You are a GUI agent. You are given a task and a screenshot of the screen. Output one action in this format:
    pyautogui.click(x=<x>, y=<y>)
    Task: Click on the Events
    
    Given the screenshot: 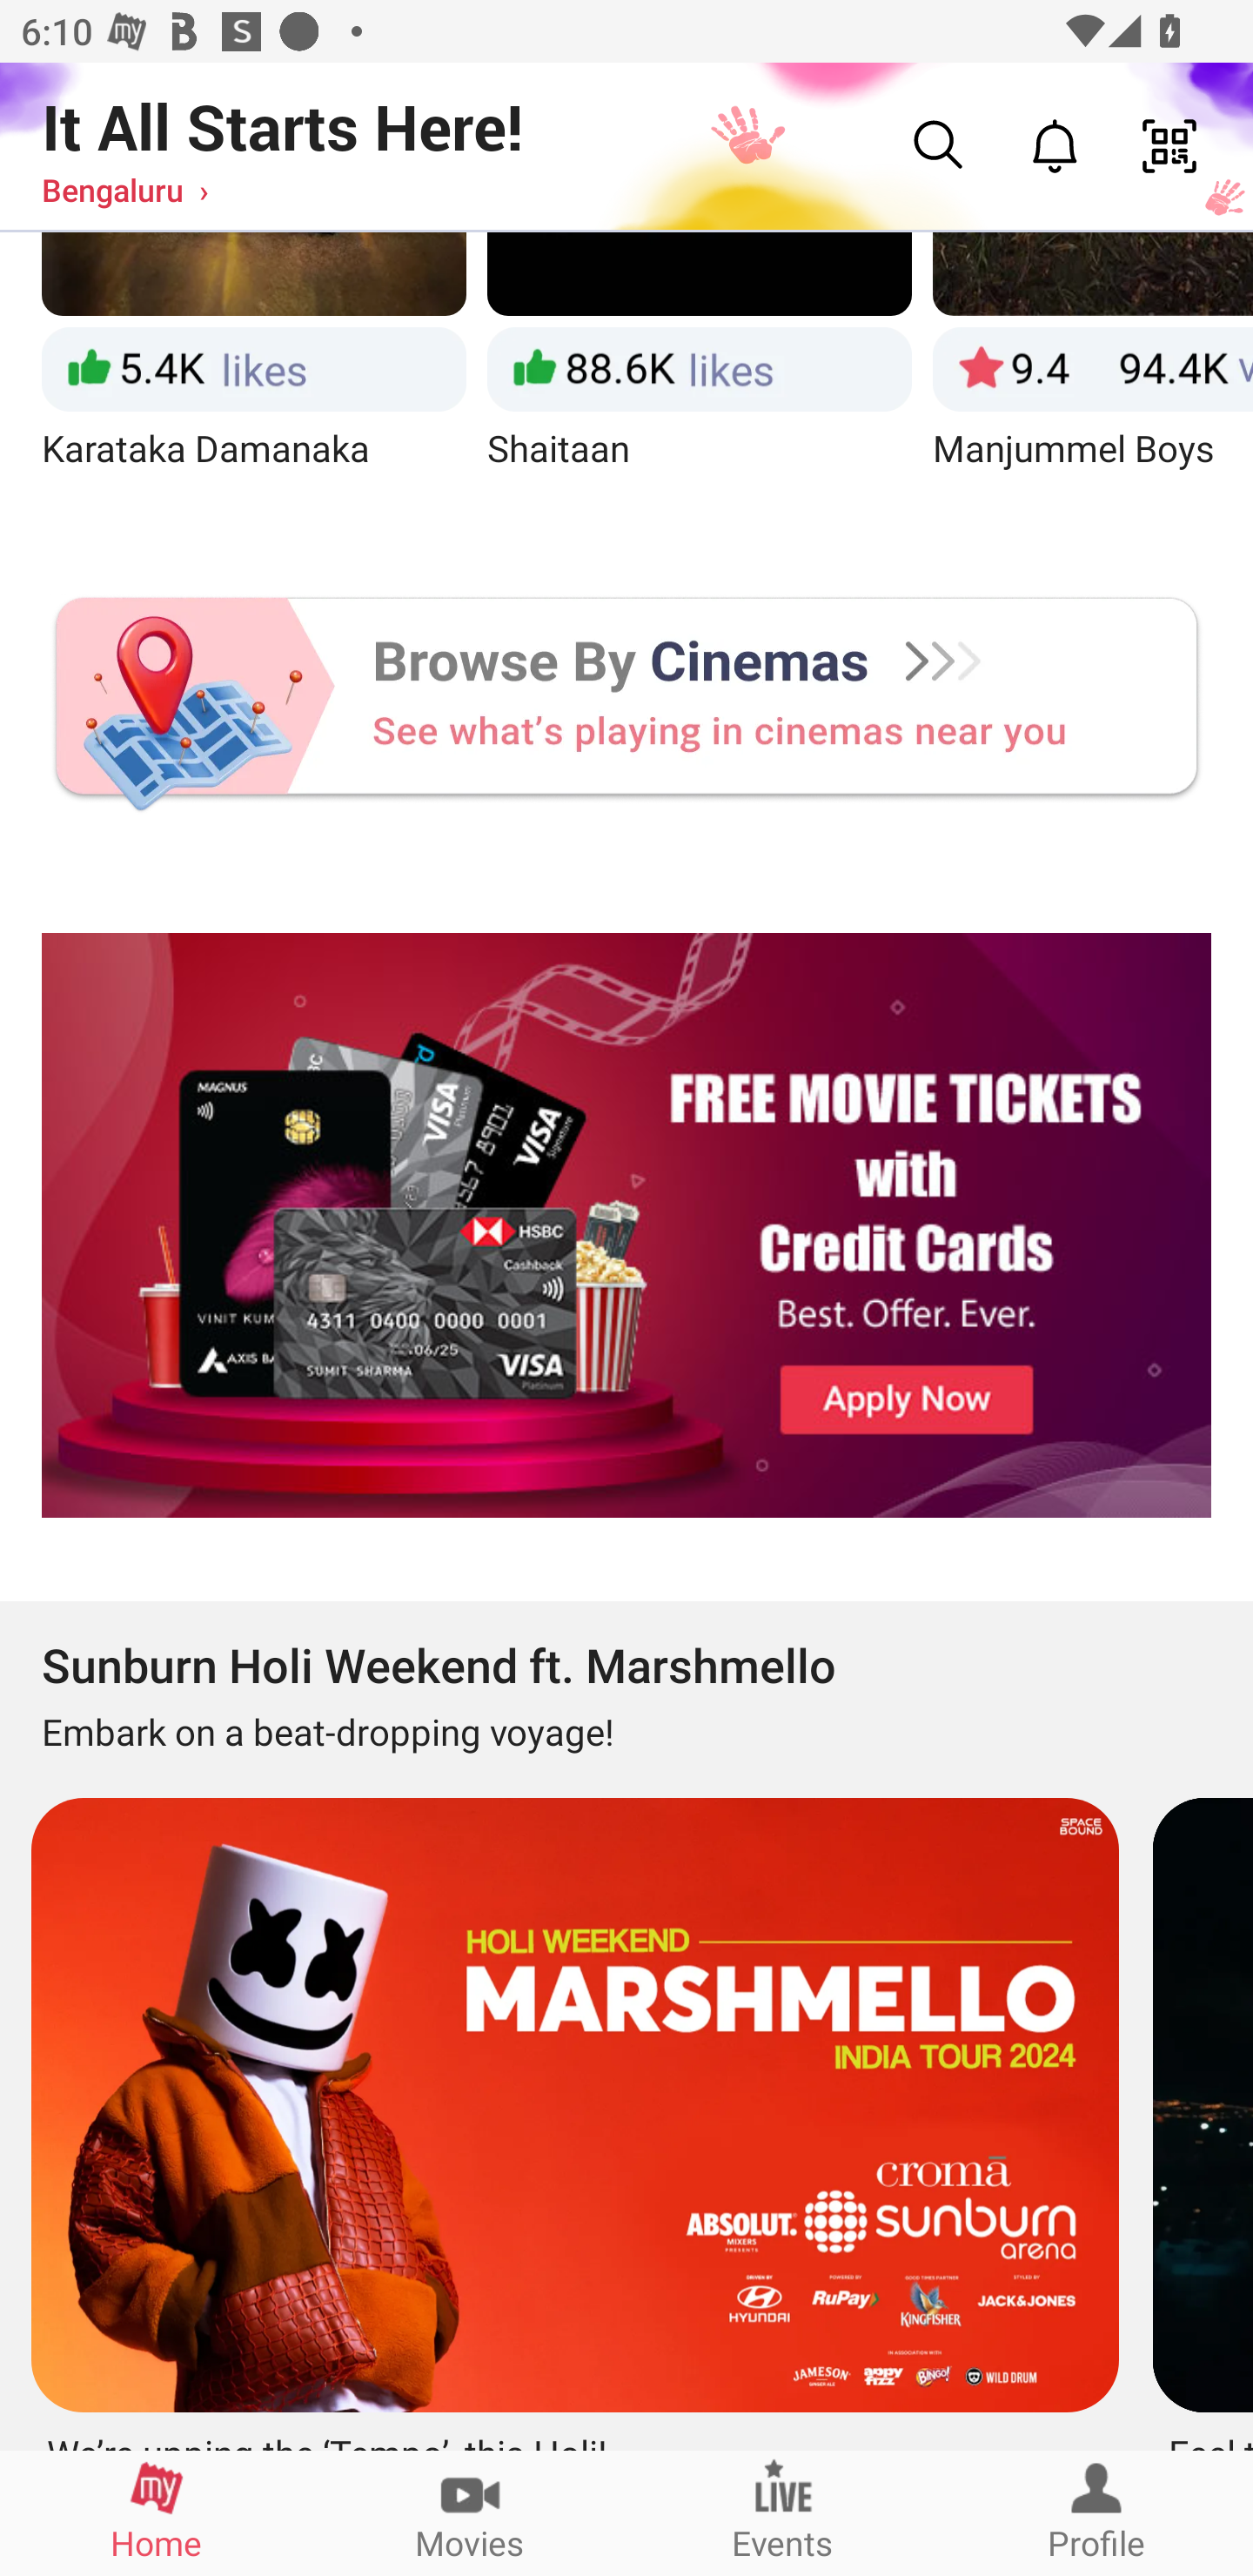 What is the action you would take?
    pyautogui.click(x=783, y=2512)
    